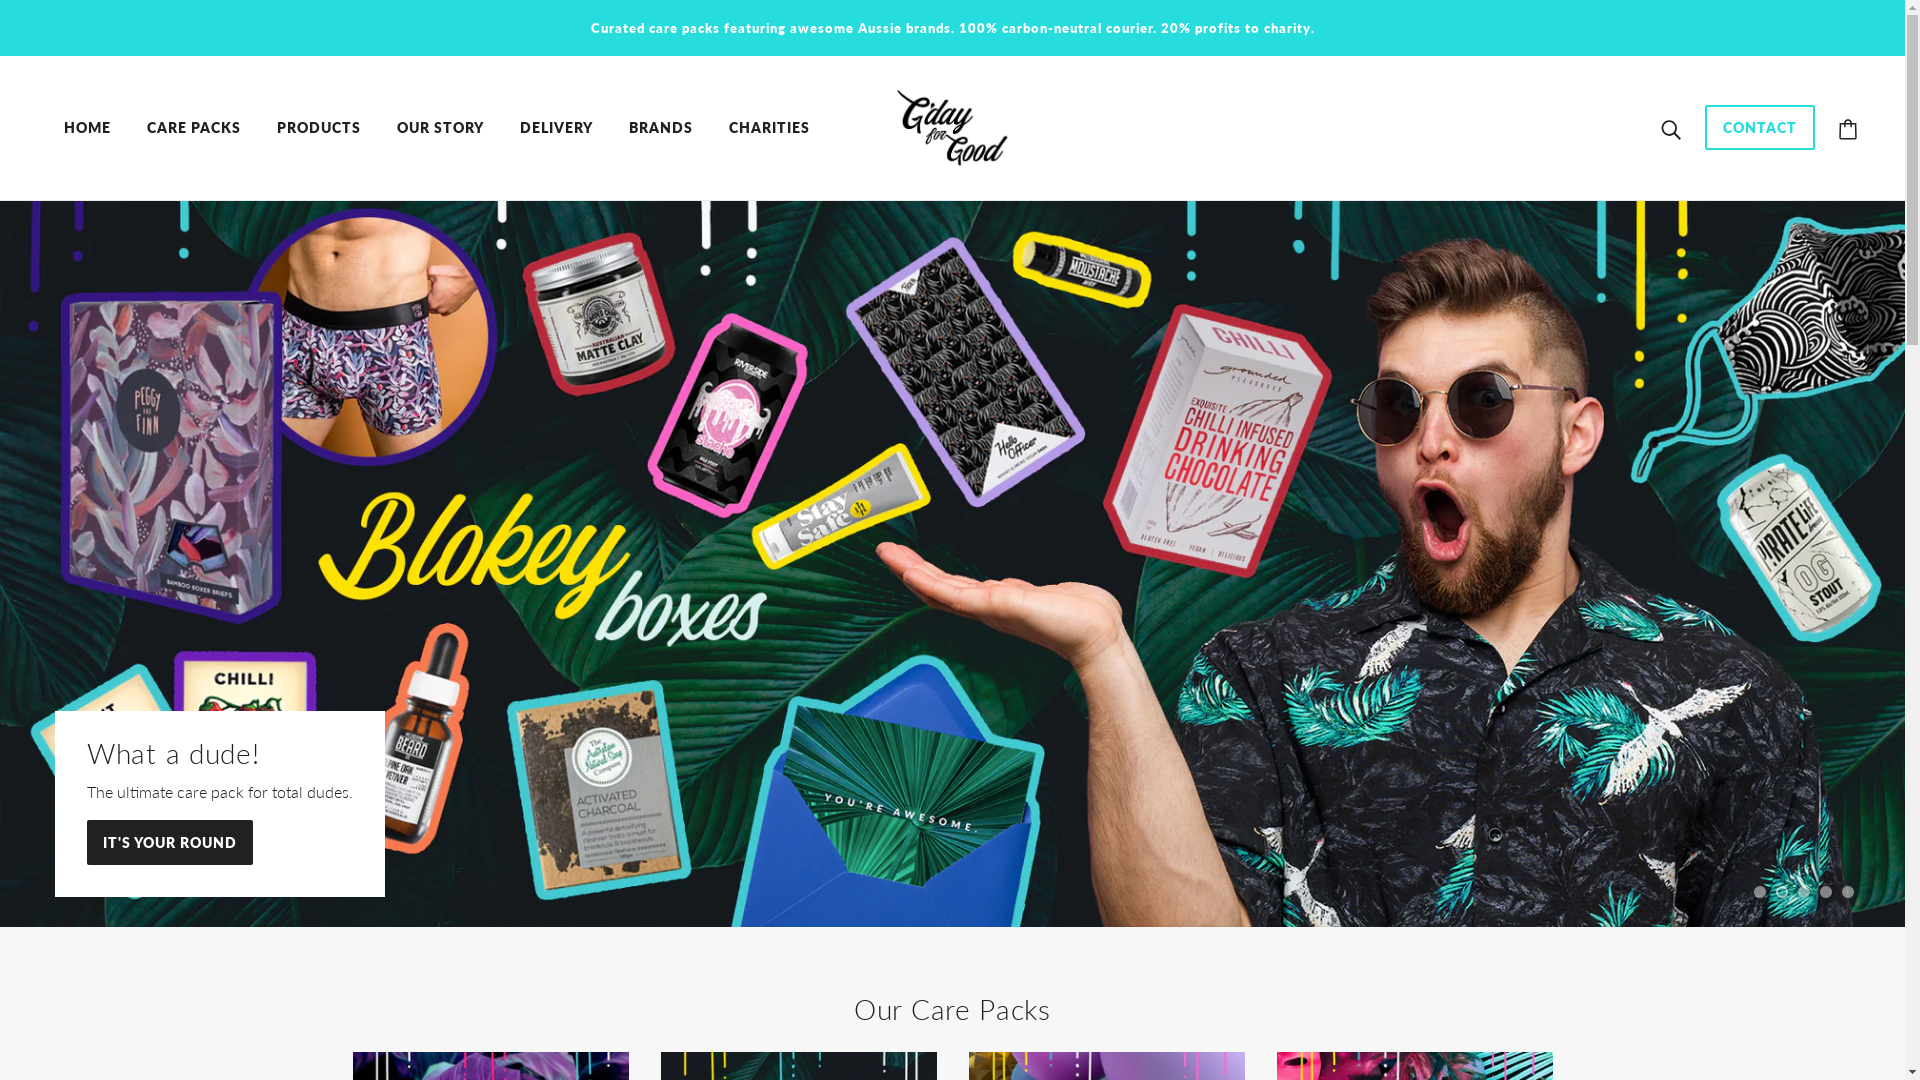 This screenshot has width=1920, height=1080. What do you see at coordinates (440, 128) in the screenshot?
I see `OUR STORY` at bounding box center [440, 128].